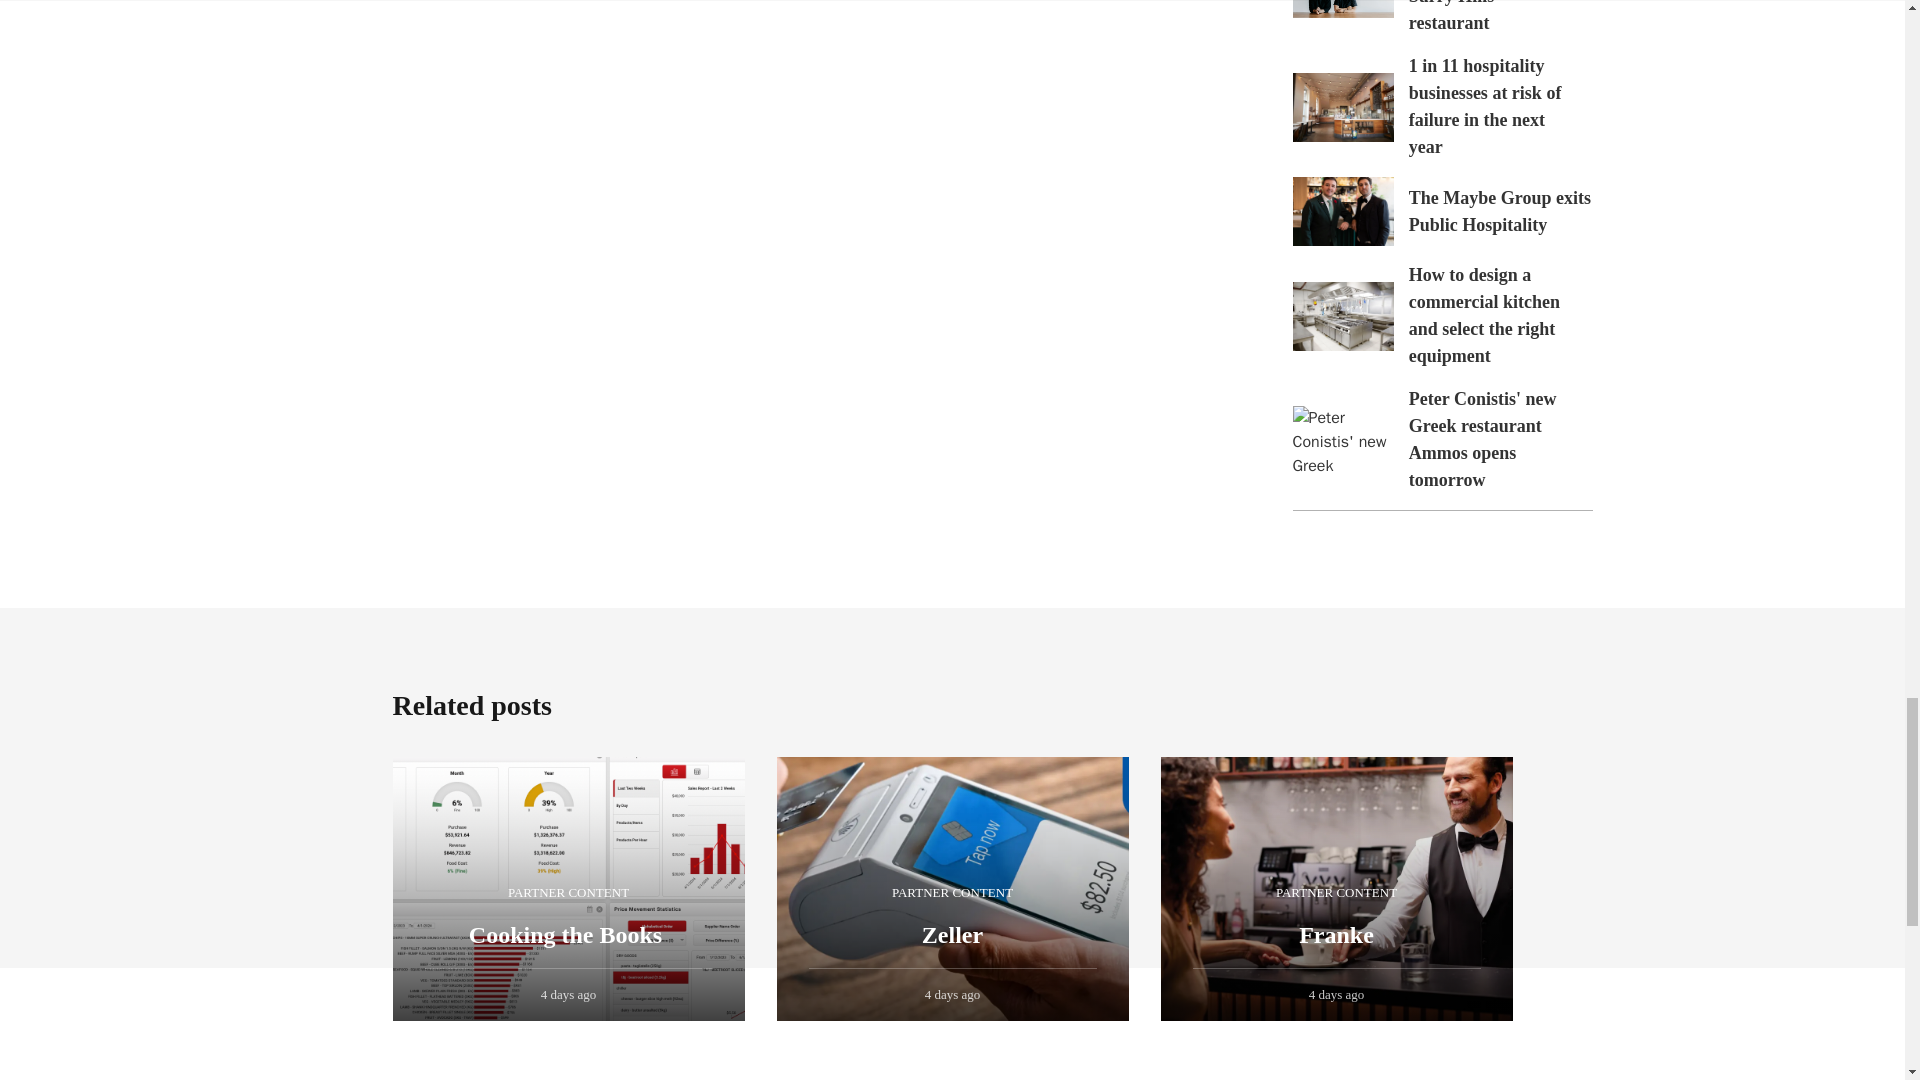  Describe the element at coordinates (1342, 440) in the screenshot. I see `Peter Conistis' new Greek restaurant Ammos opens tomorrow` at that location.